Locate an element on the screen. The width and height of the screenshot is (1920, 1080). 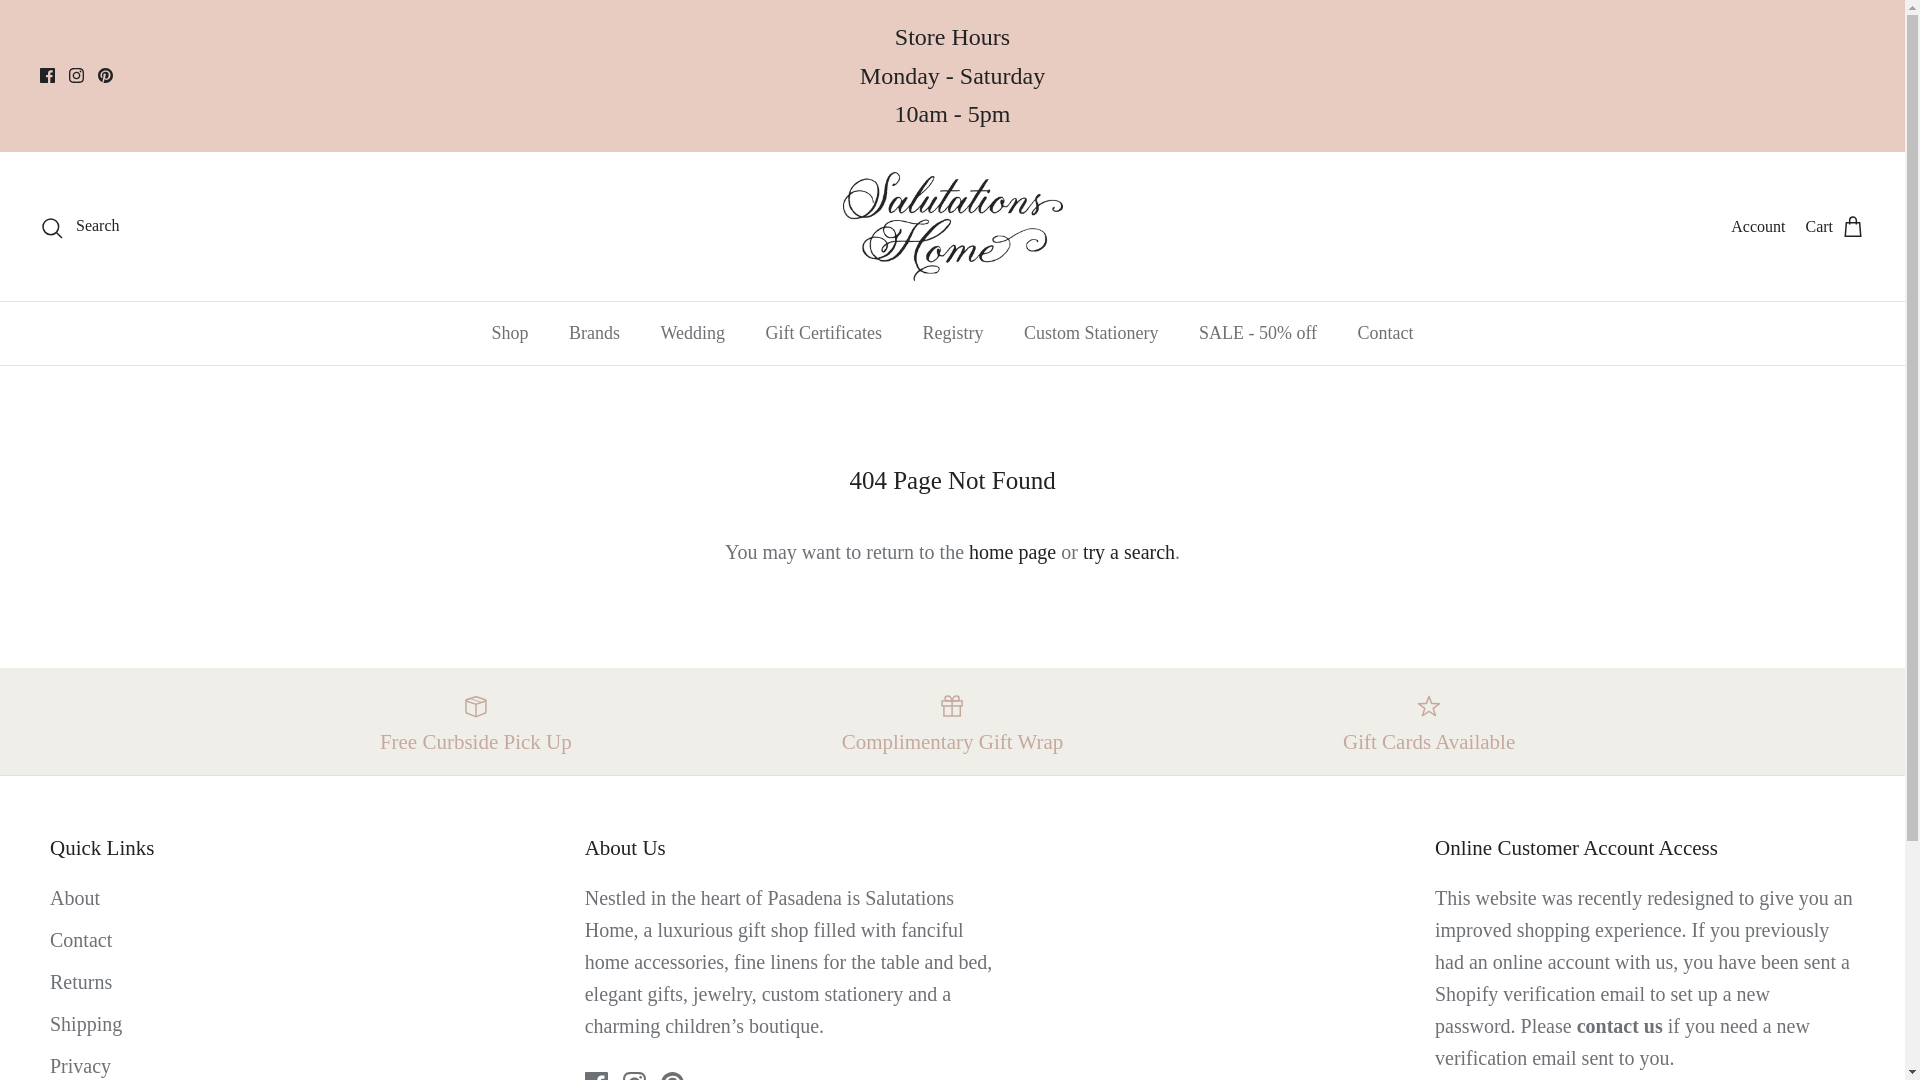
Shop is located at coordinates (508, 334).